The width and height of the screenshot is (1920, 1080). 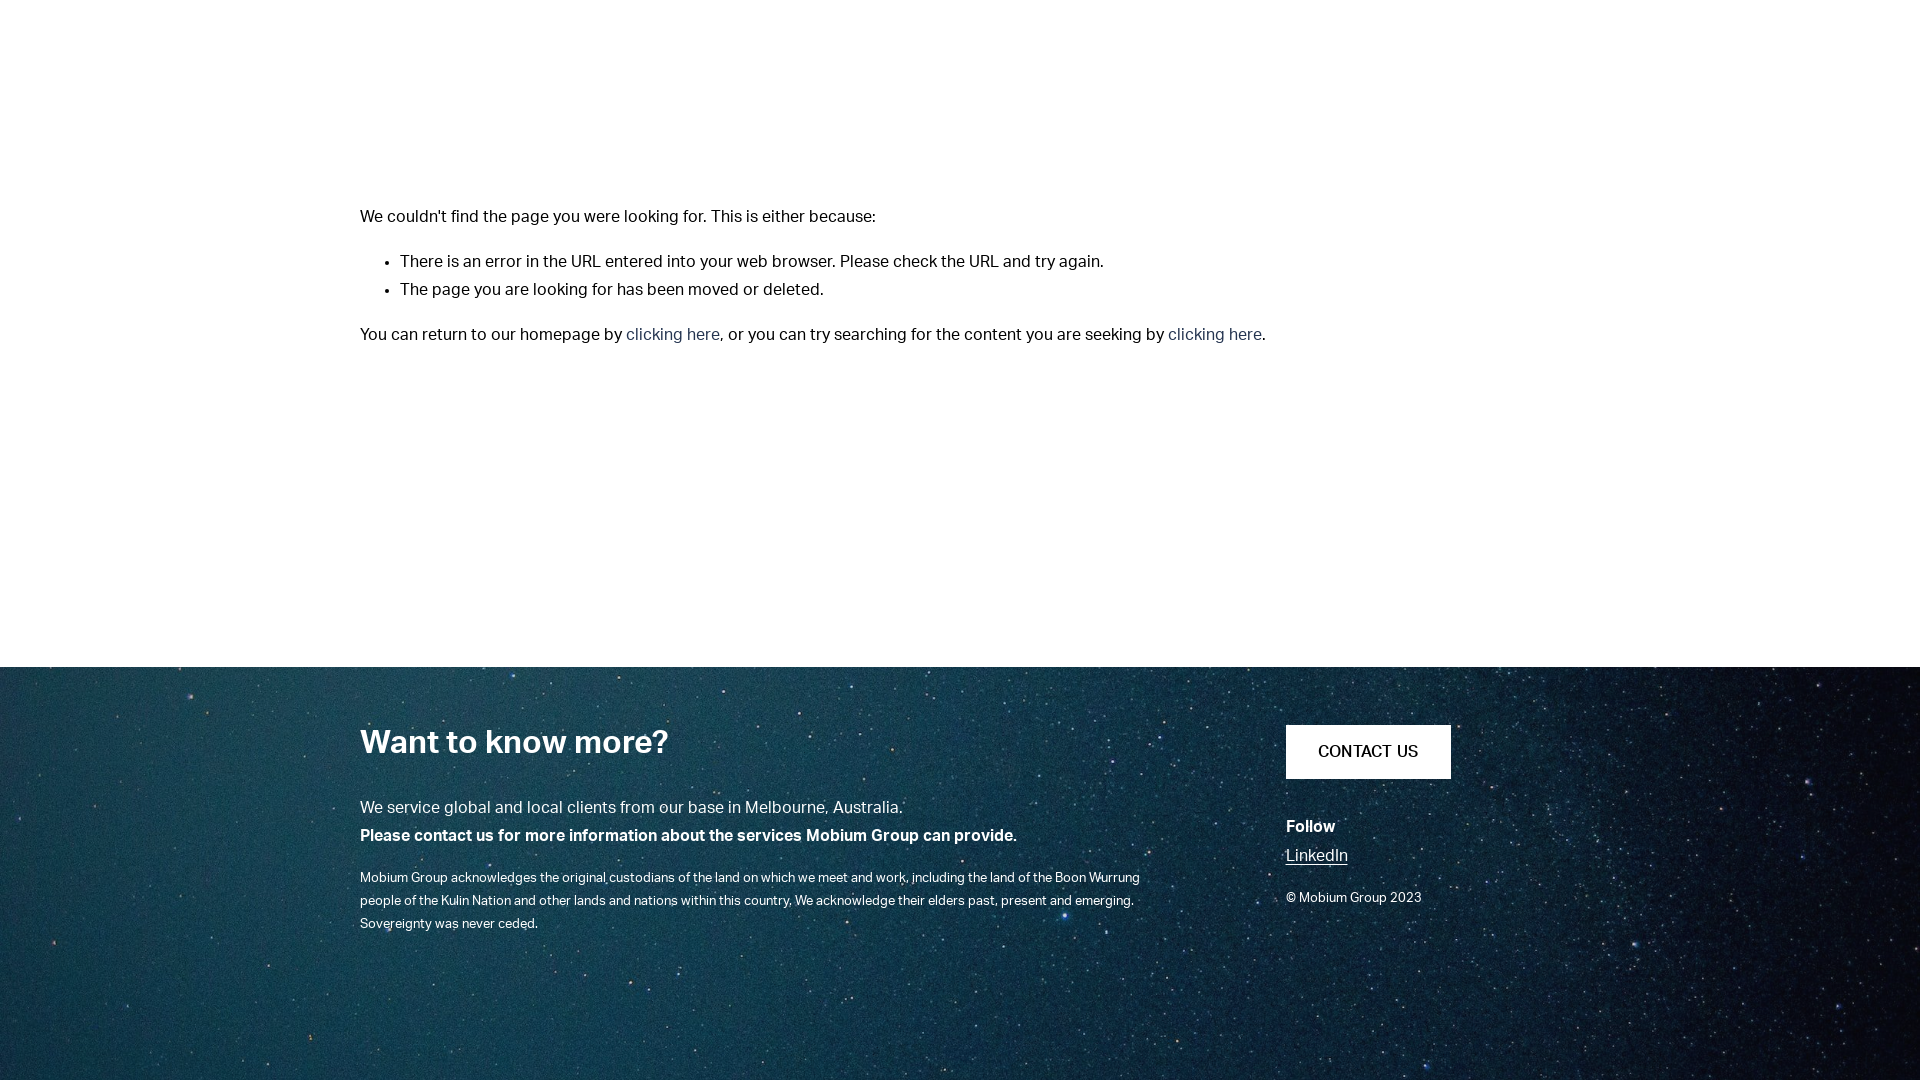 What do you see at coordinates (1472, 65) in the screenshot?
I see `Contact` at bounding box center [1472, 65].